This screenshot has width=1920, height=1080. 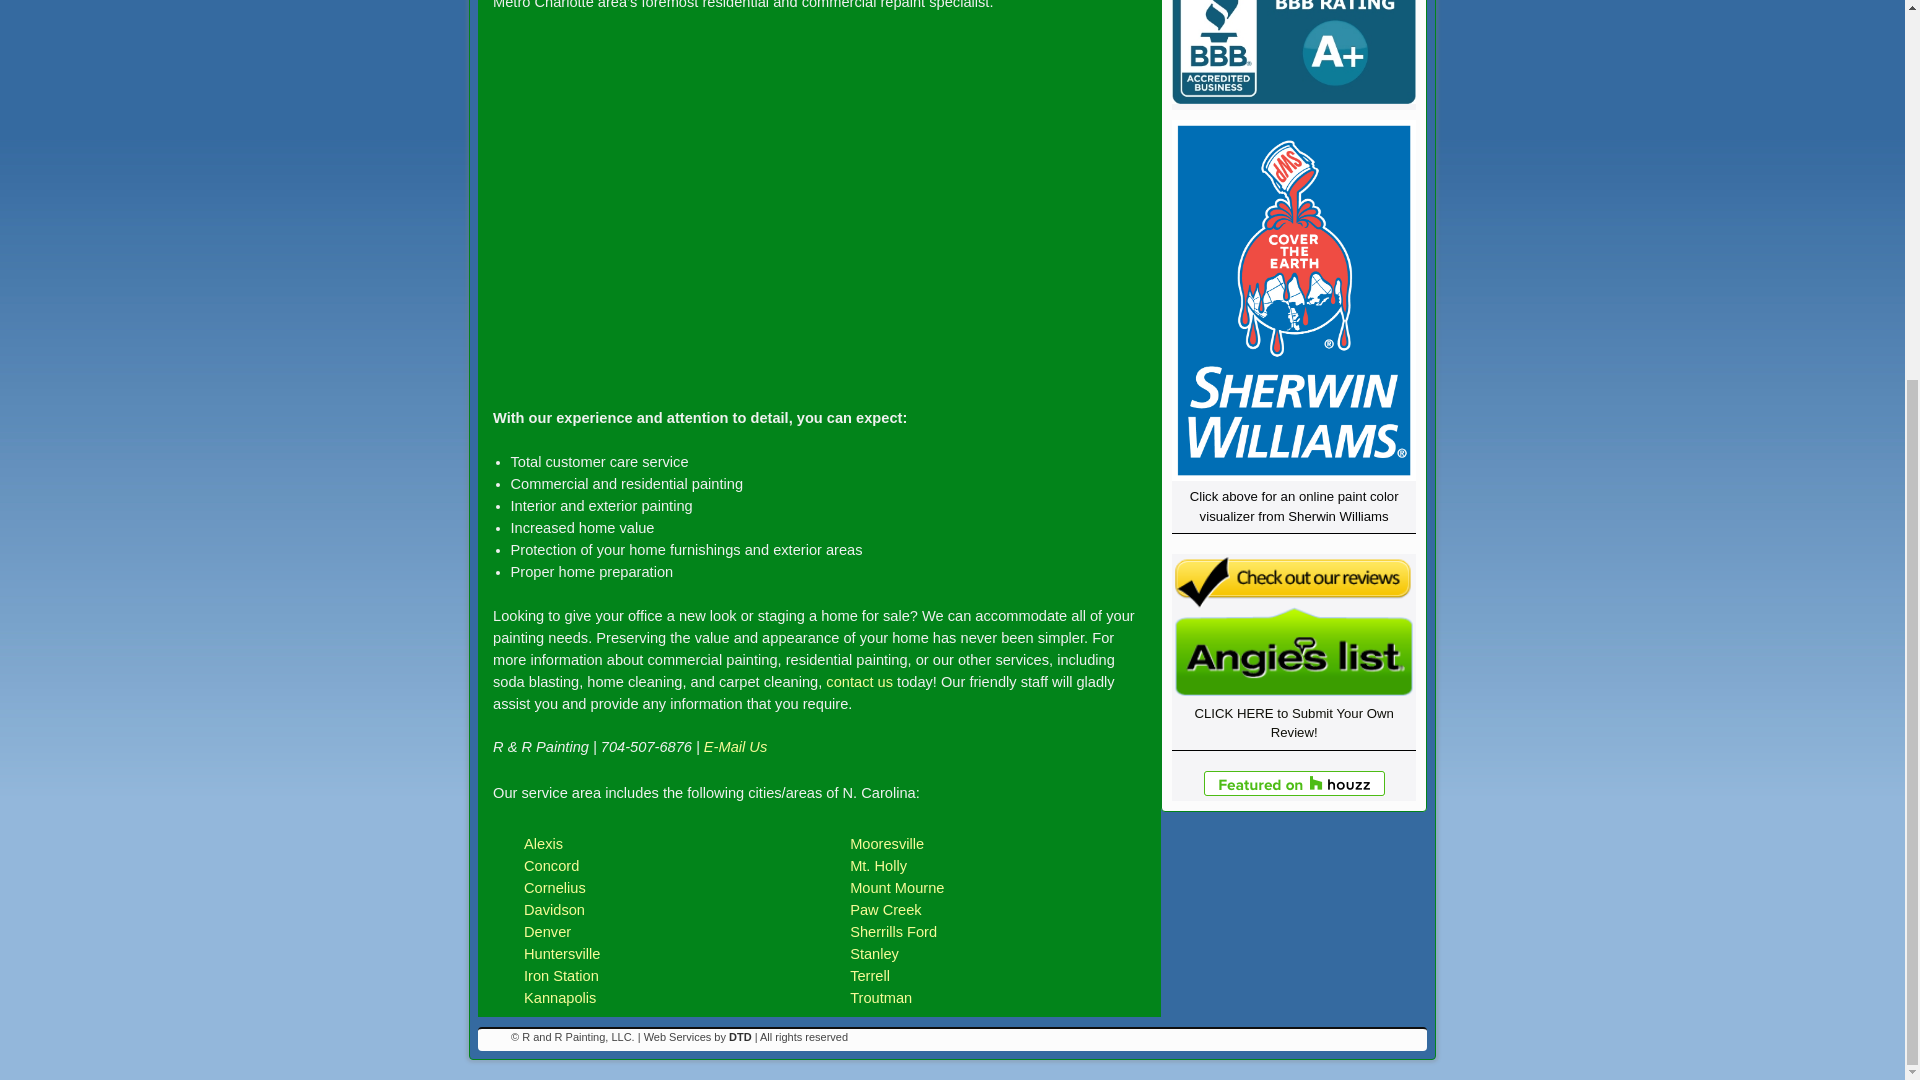 What do you see at coordinates (878, 865) in the screenshot?
I see `Mount Holly NC` at bounding box center [878, 865].